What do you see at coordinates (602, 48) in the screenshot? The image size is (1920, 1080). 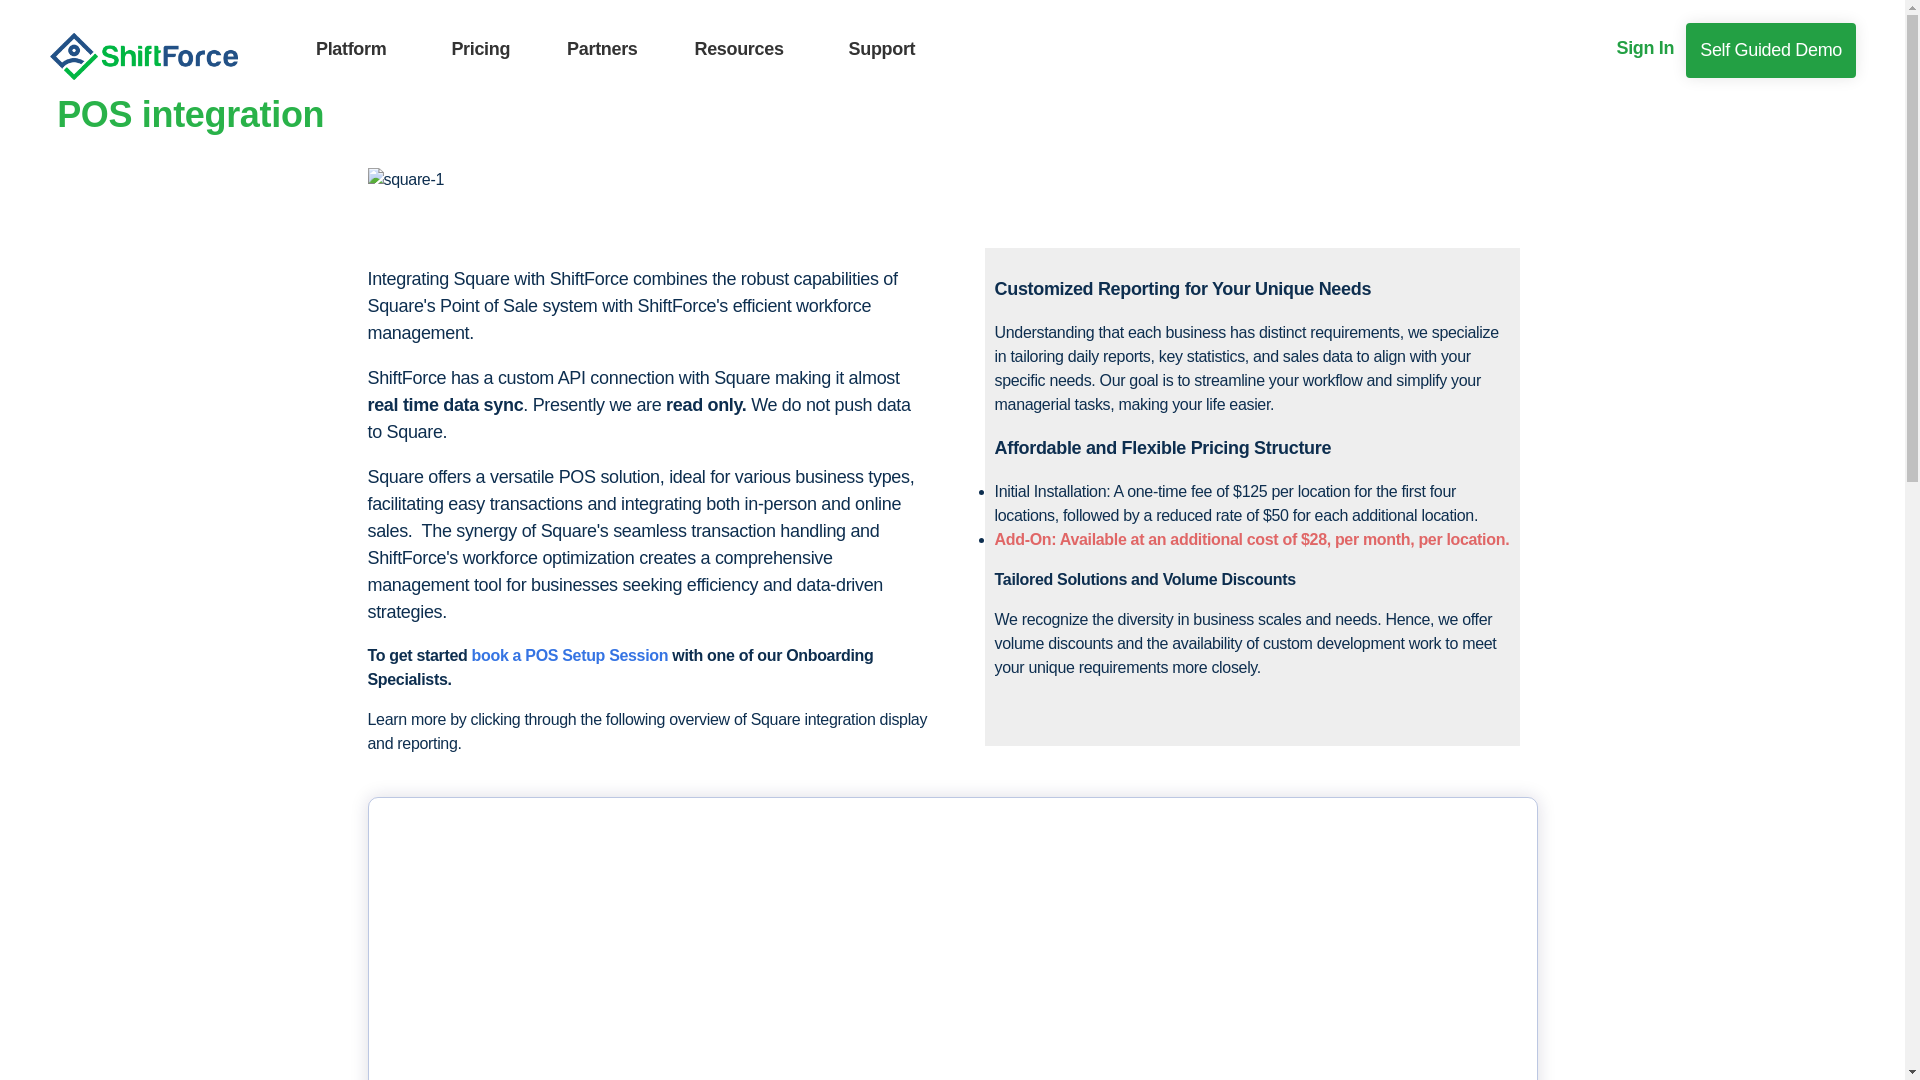 I see `Partners` at bounding box center [602, 48].